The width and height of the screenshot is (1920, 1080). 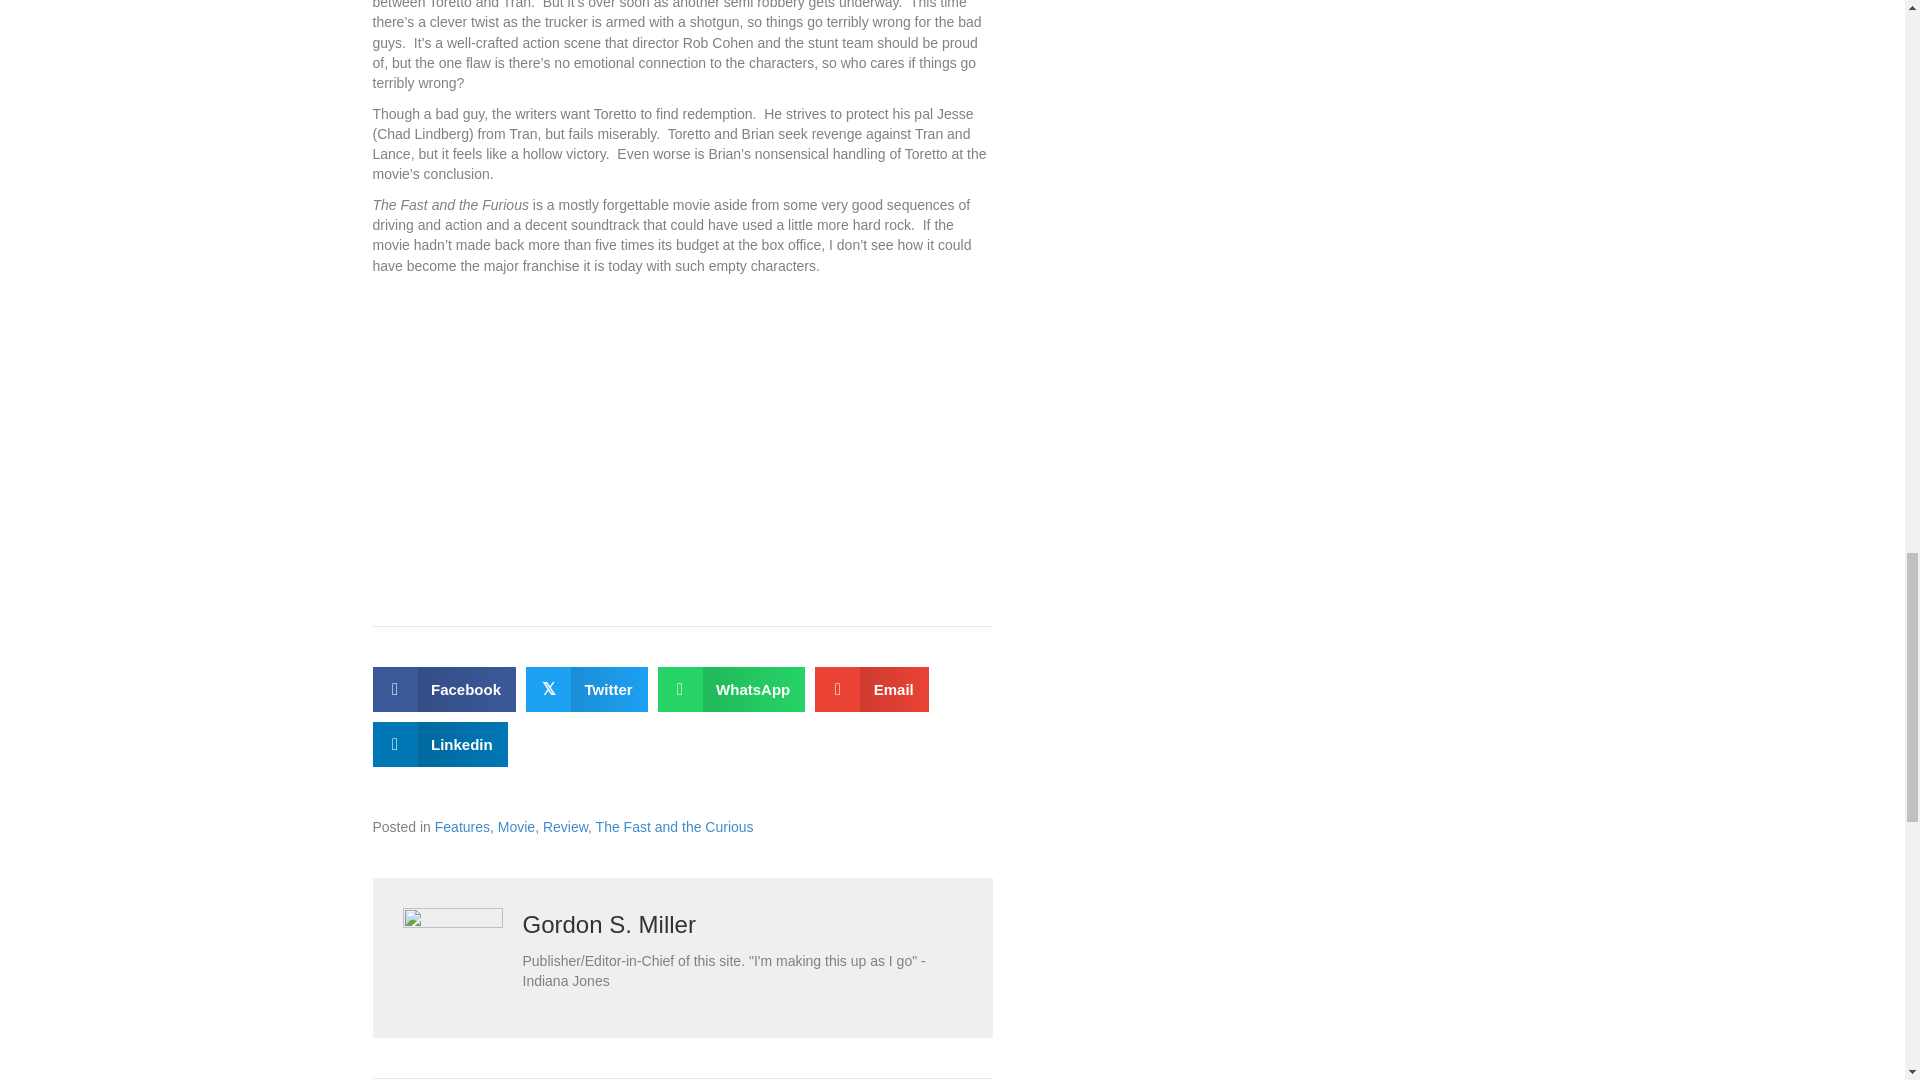 What do you see at coordinates (622, 426) in the screenshot?
I see `The Fast and The Furious - Trailer` at bounding box center [622, 426].